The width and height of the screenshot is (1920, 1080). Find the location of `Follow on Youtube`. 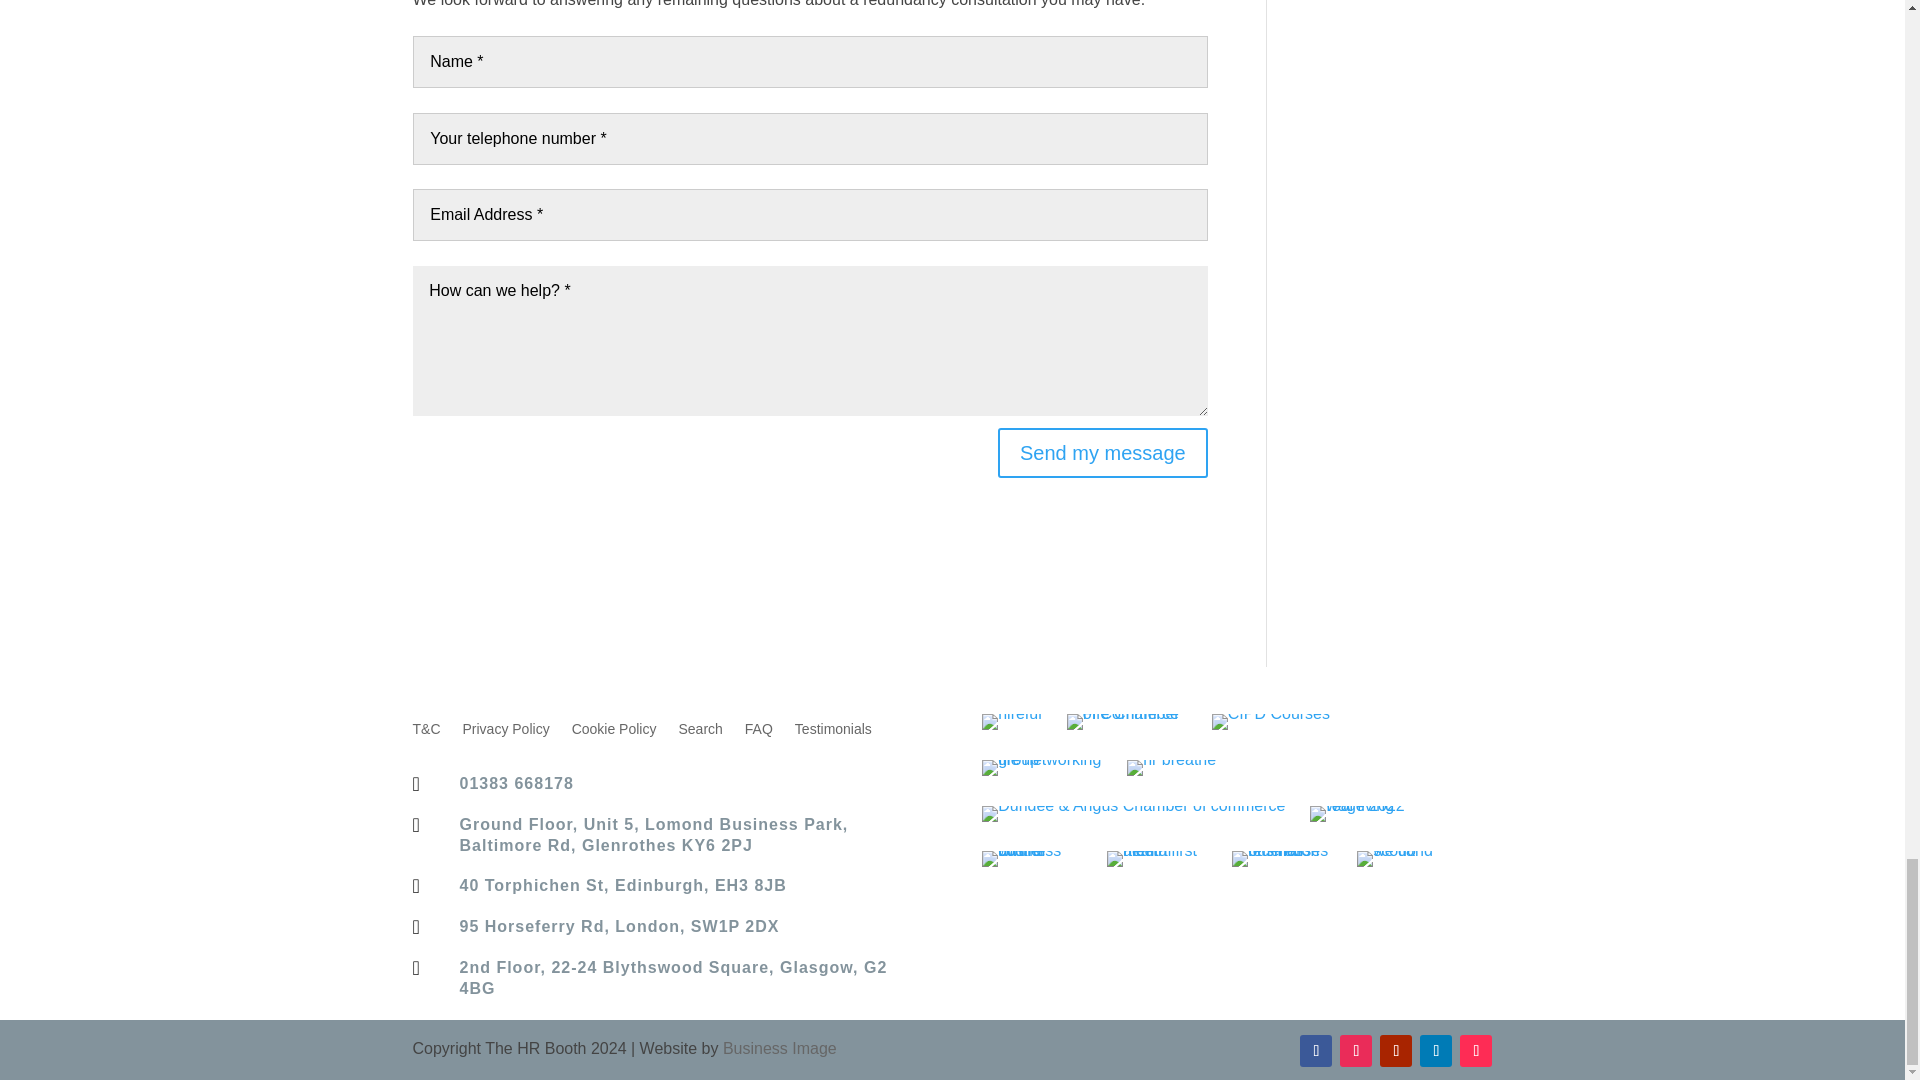

Follow on Youtube is located at coordinates (1396, 1050).